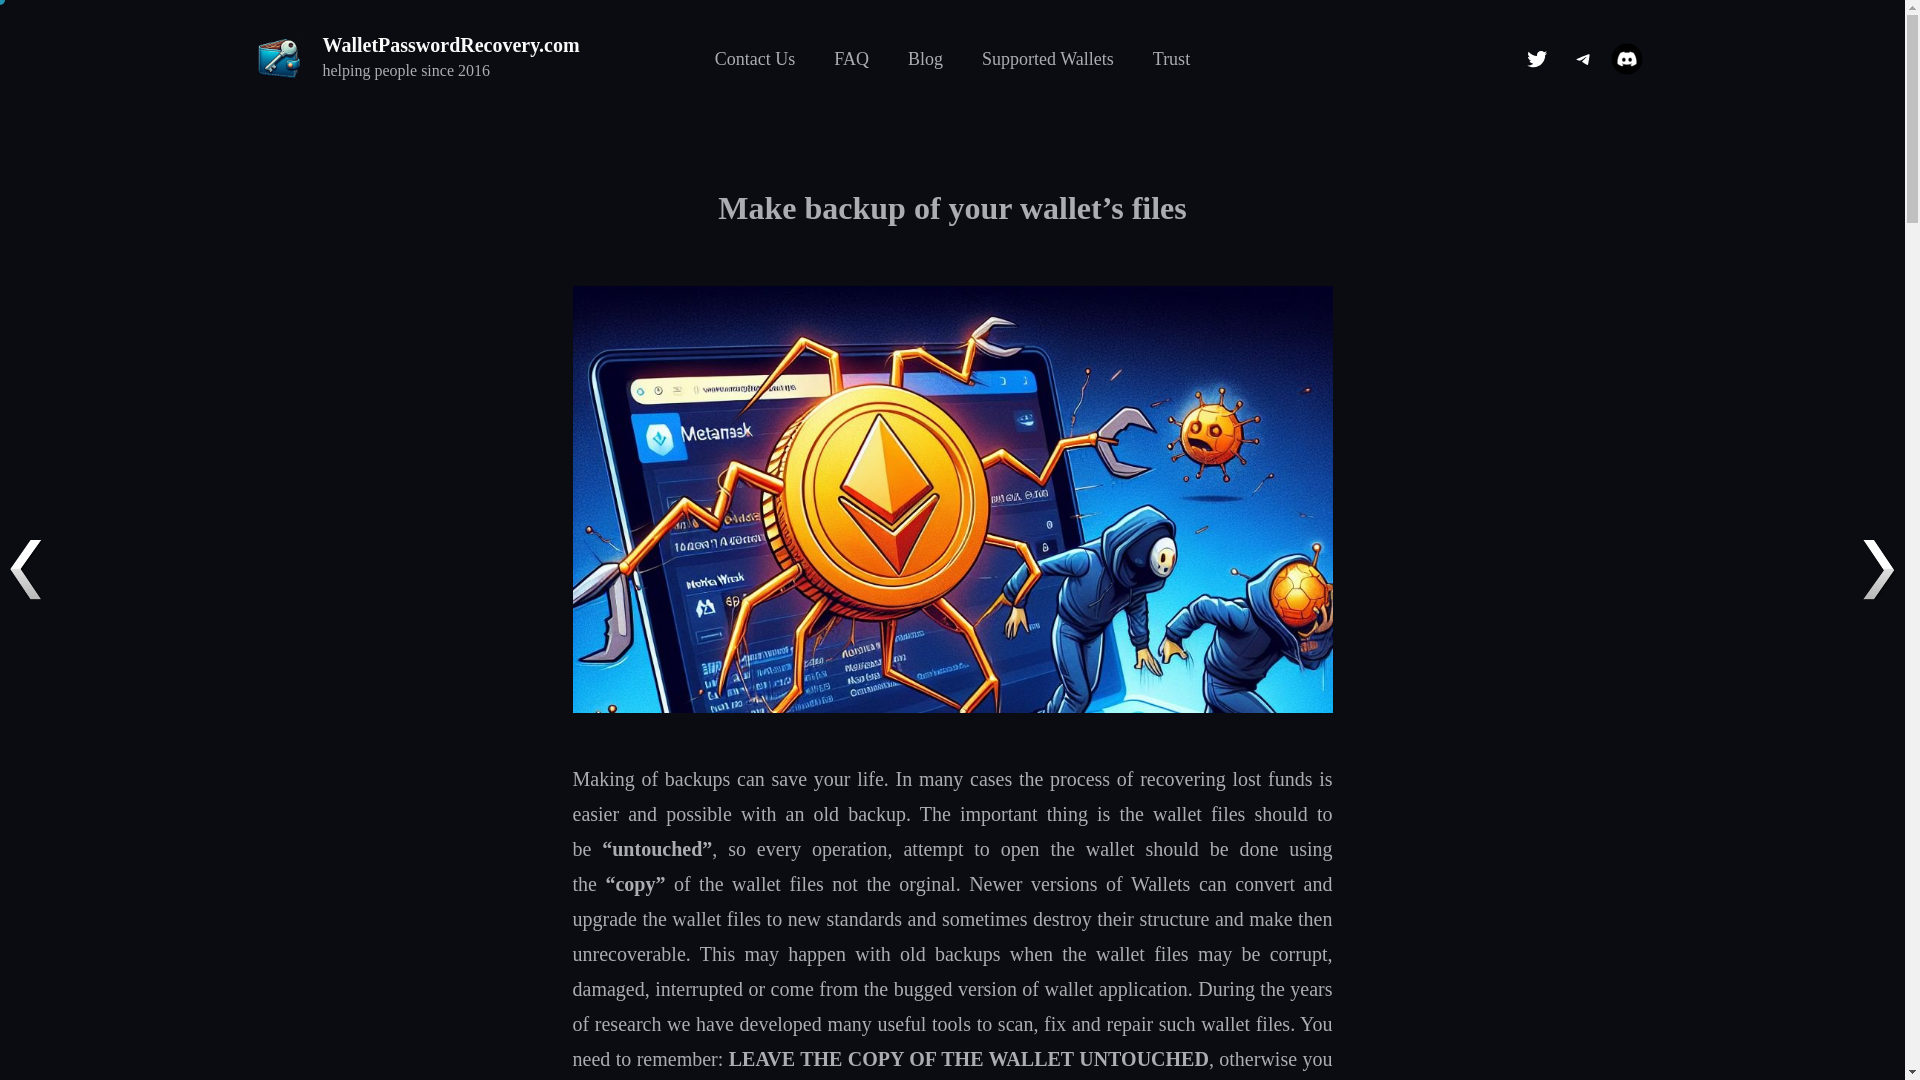 Image resolution: width=1920 pixels, height=1080 pixels. Describe the element at coordinates (755, 58) in the screenshot. I see `Contact Us` at that location.